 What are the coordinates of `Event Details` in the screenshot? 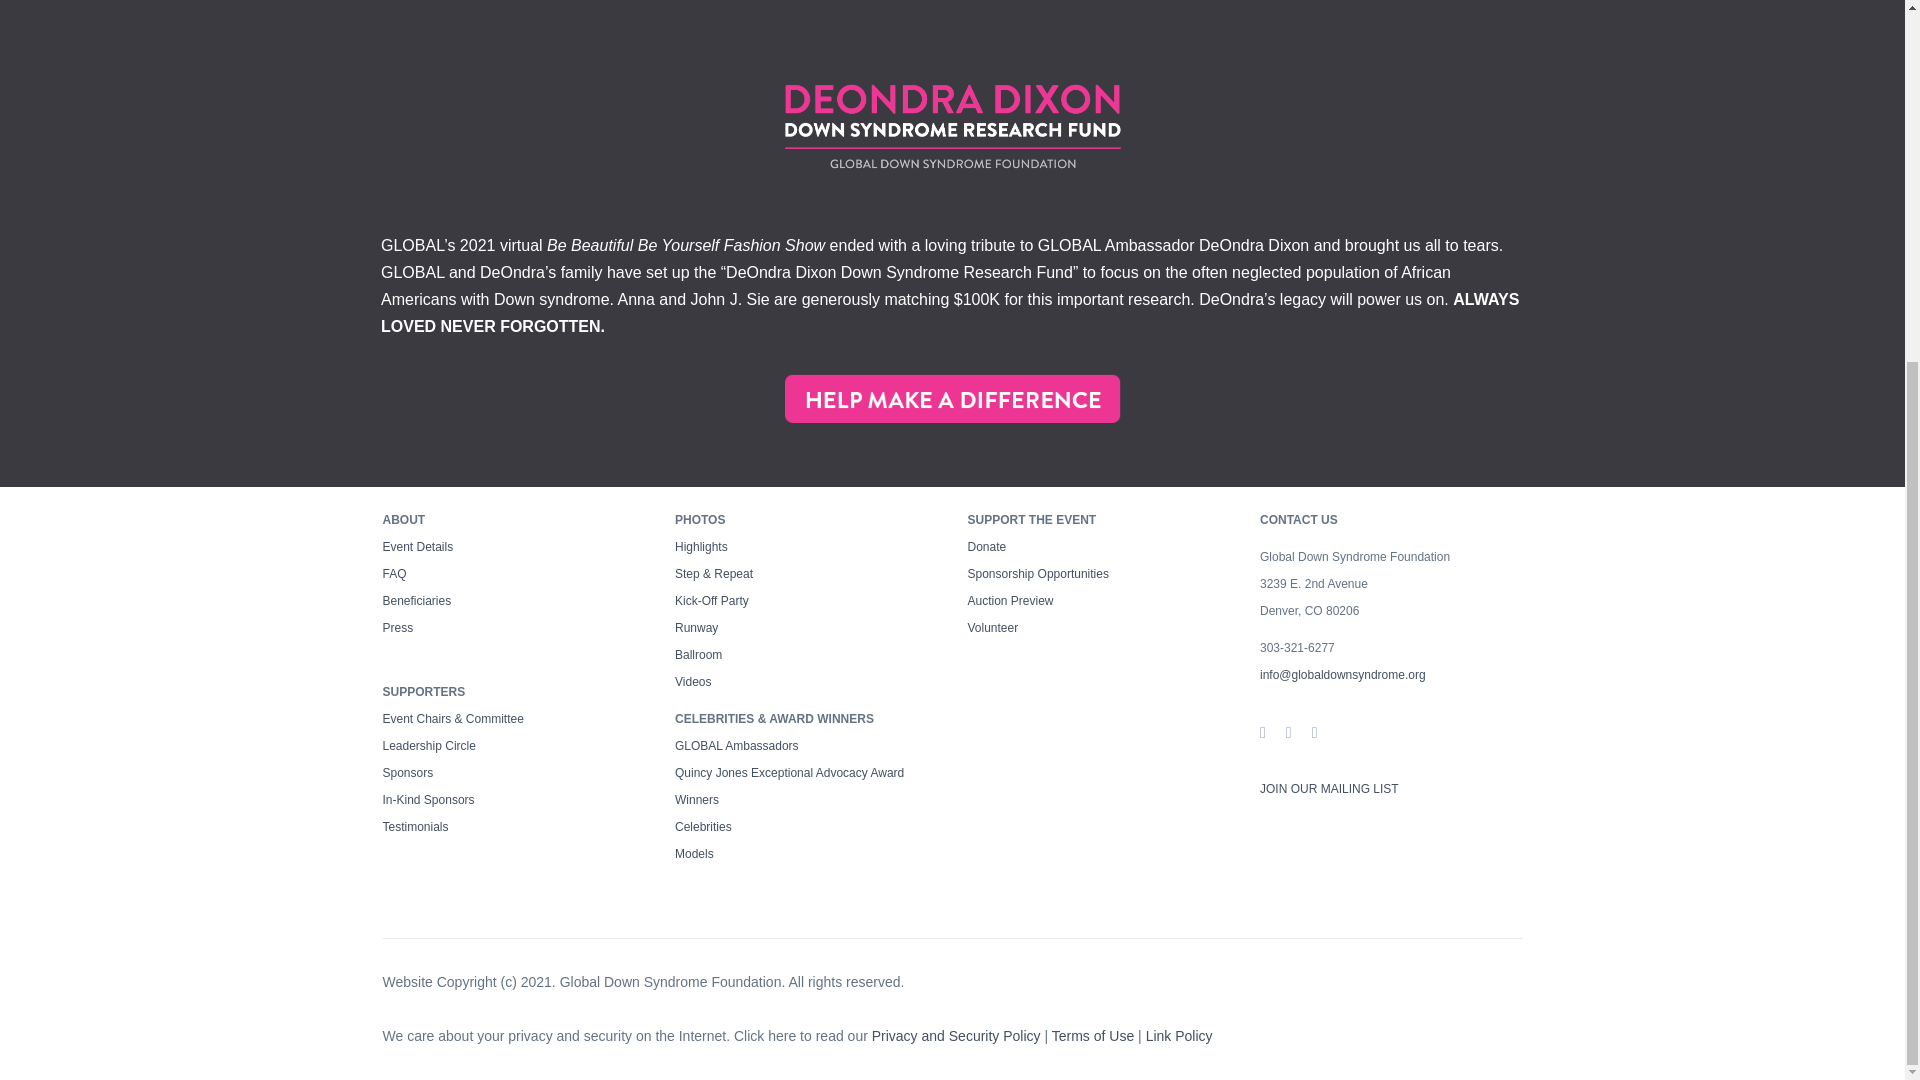 It's located at (418, 547).